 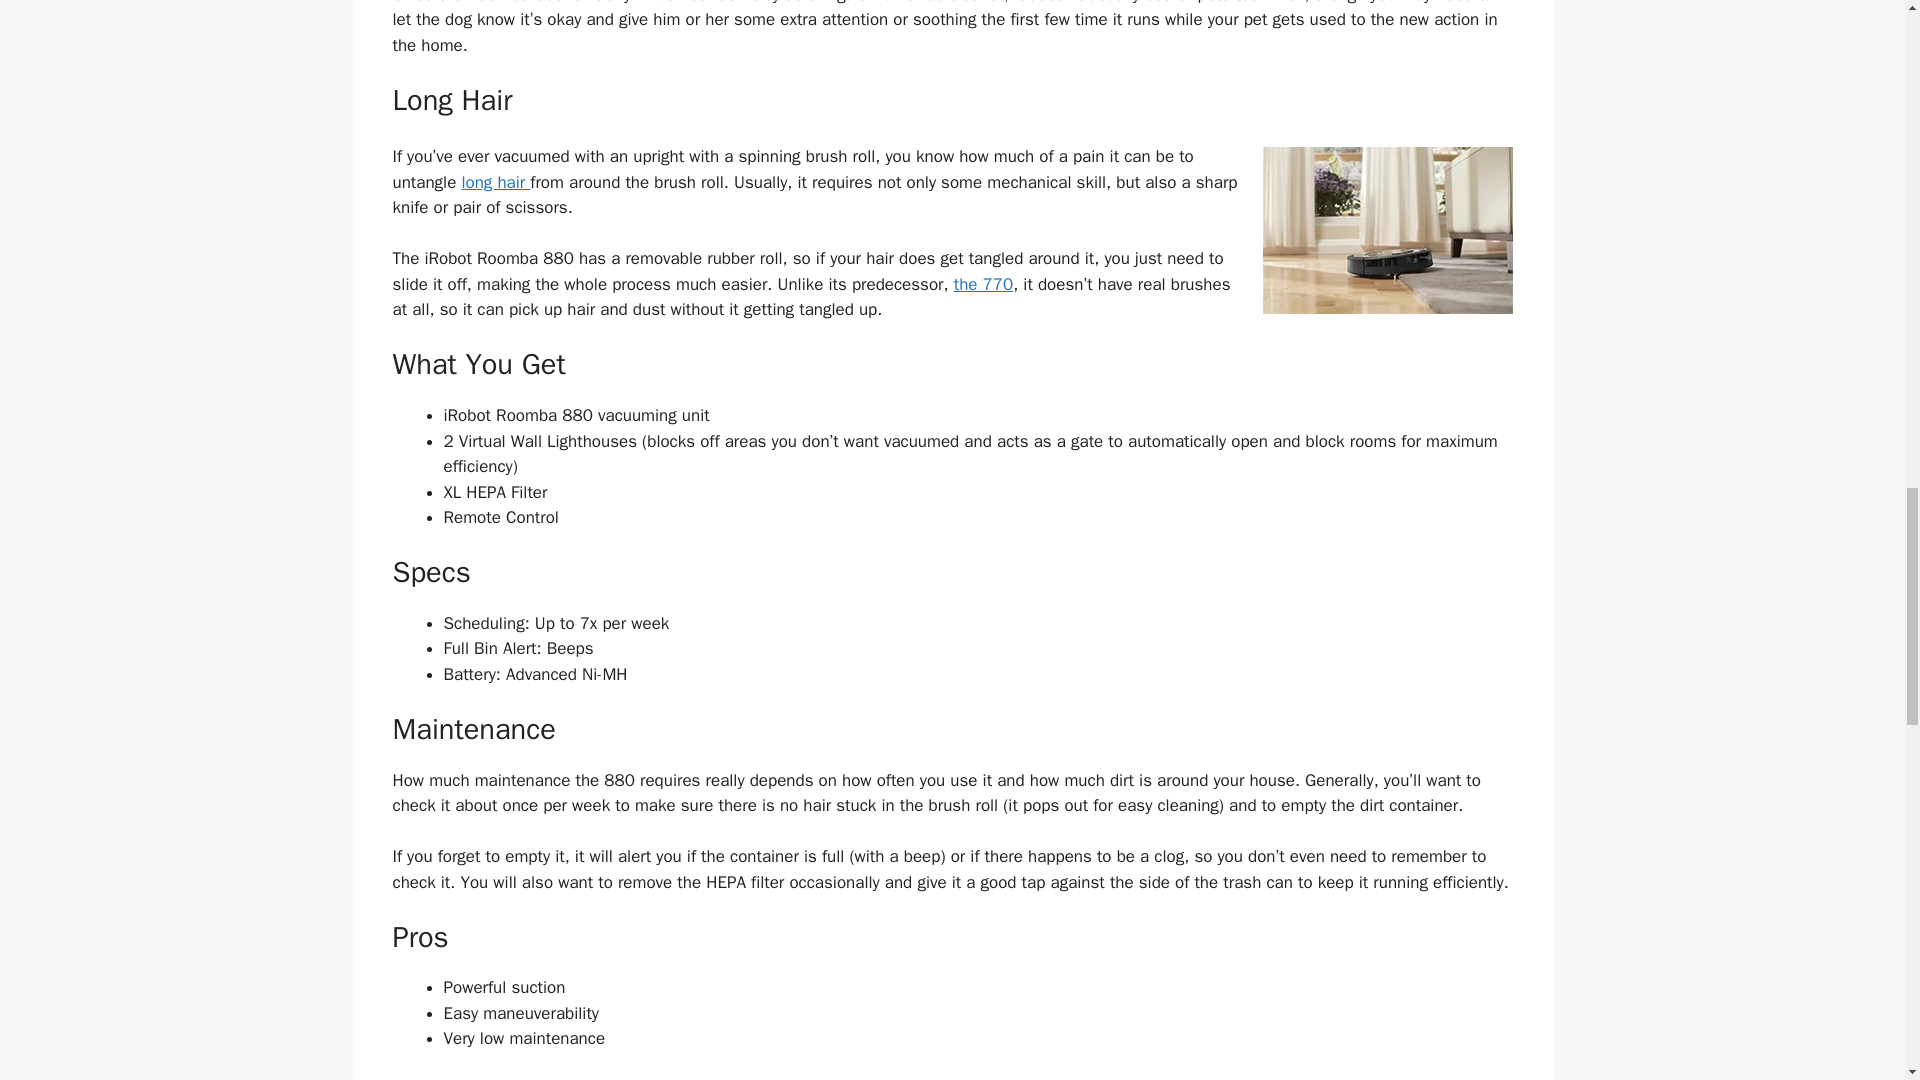 I want to click on long hair, so click(x=494, y=182).